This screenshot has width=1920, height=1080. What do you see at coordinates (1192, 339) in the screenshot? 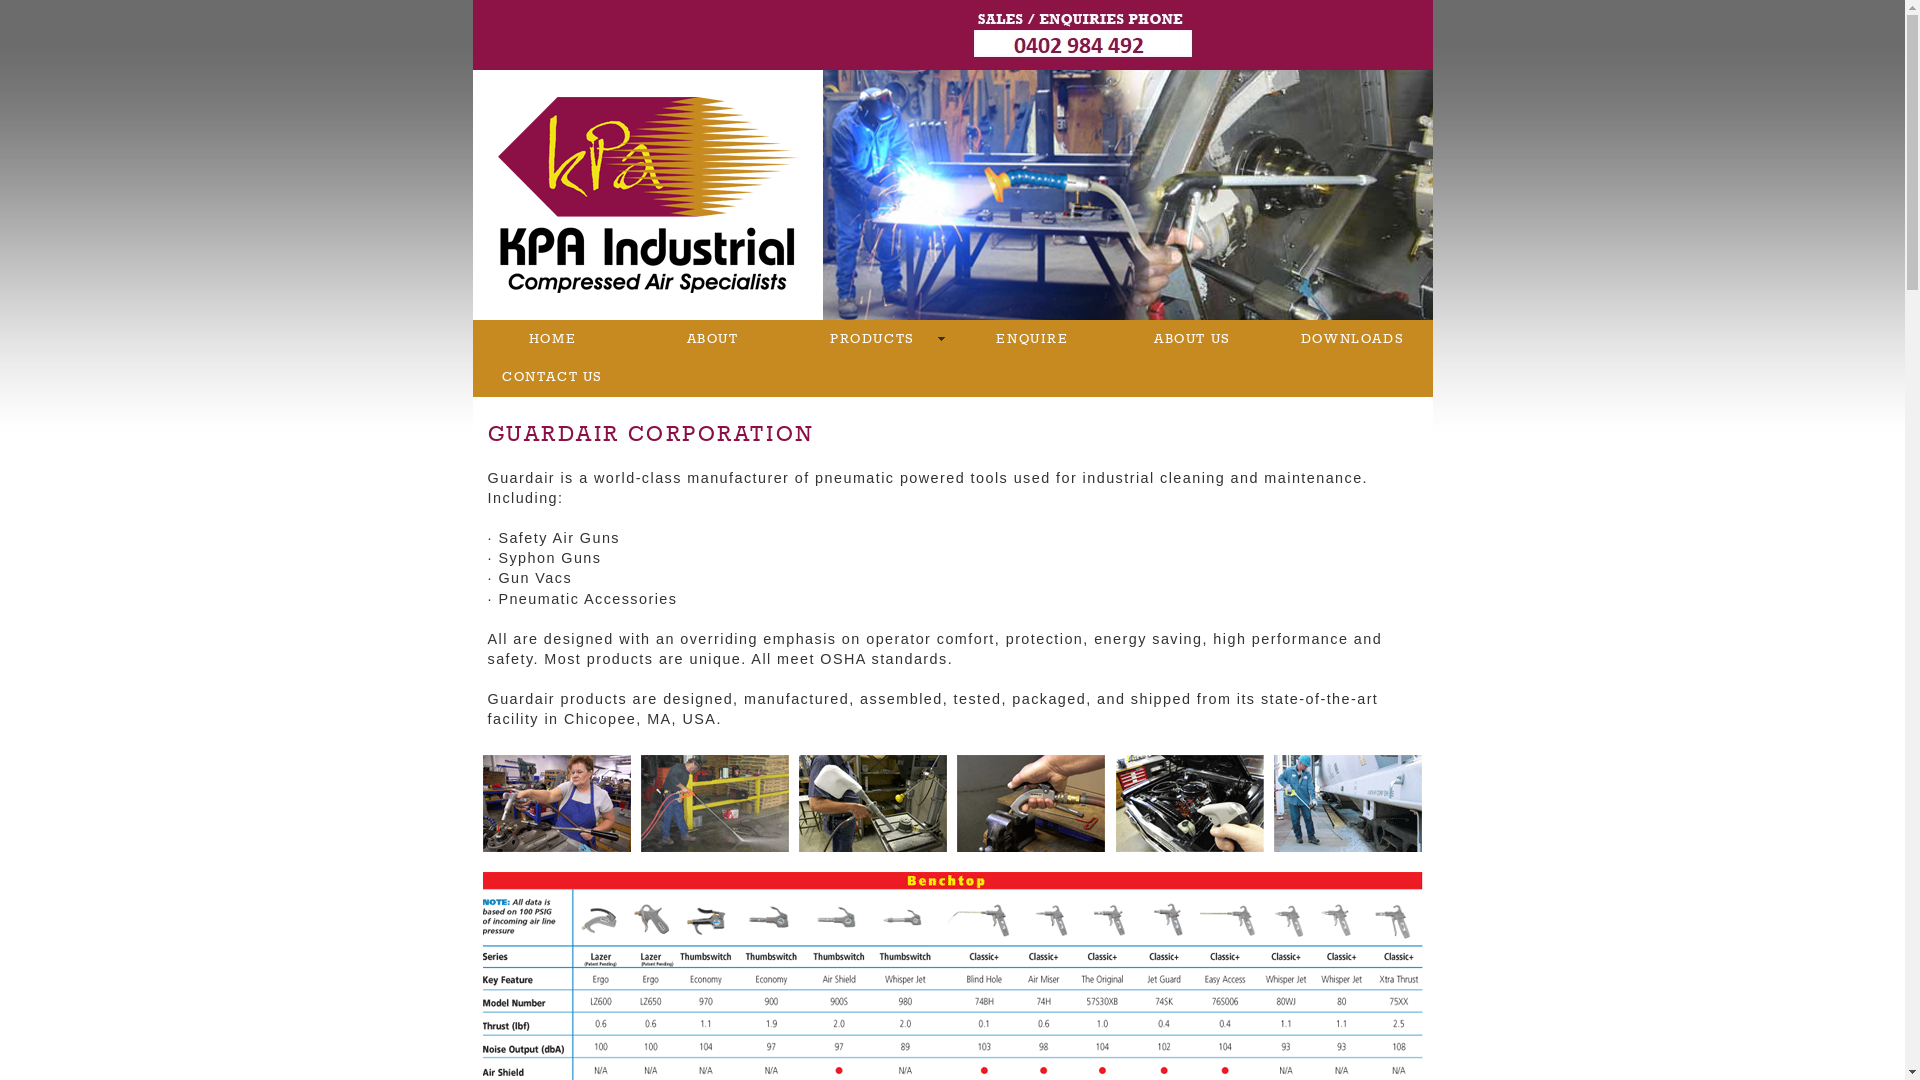
I see `ABOUT US` at bounding box center [1192, 339].